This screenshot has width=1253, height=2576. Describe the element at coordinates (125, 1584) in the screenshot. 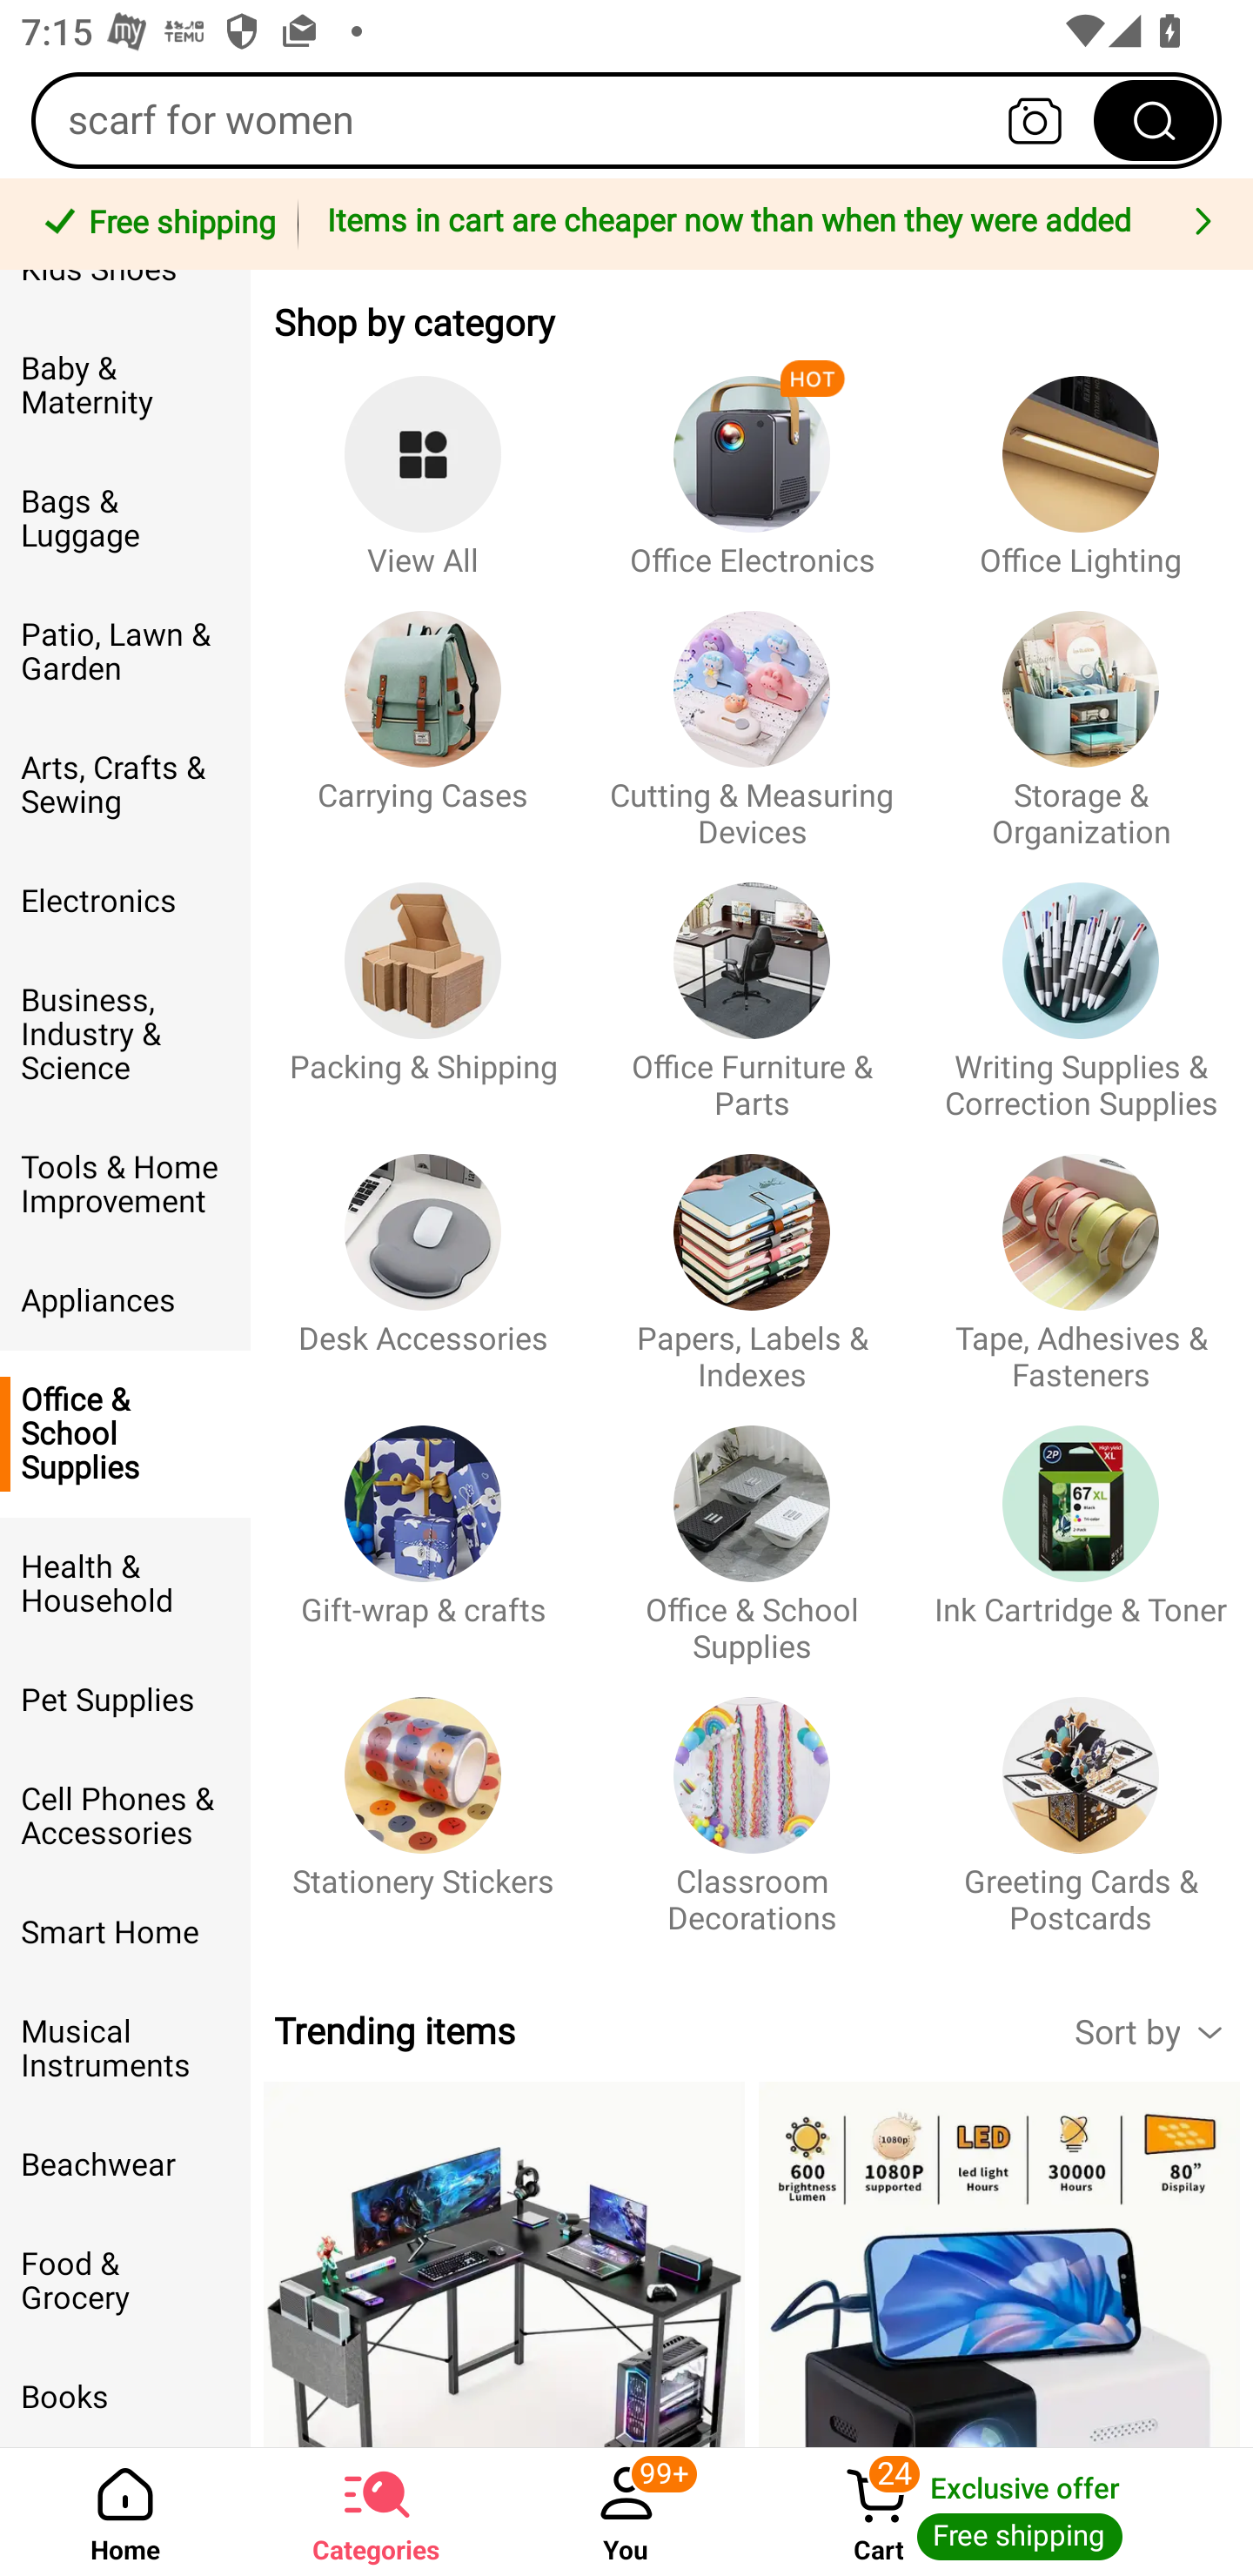

I see `Health & Household` at that location.